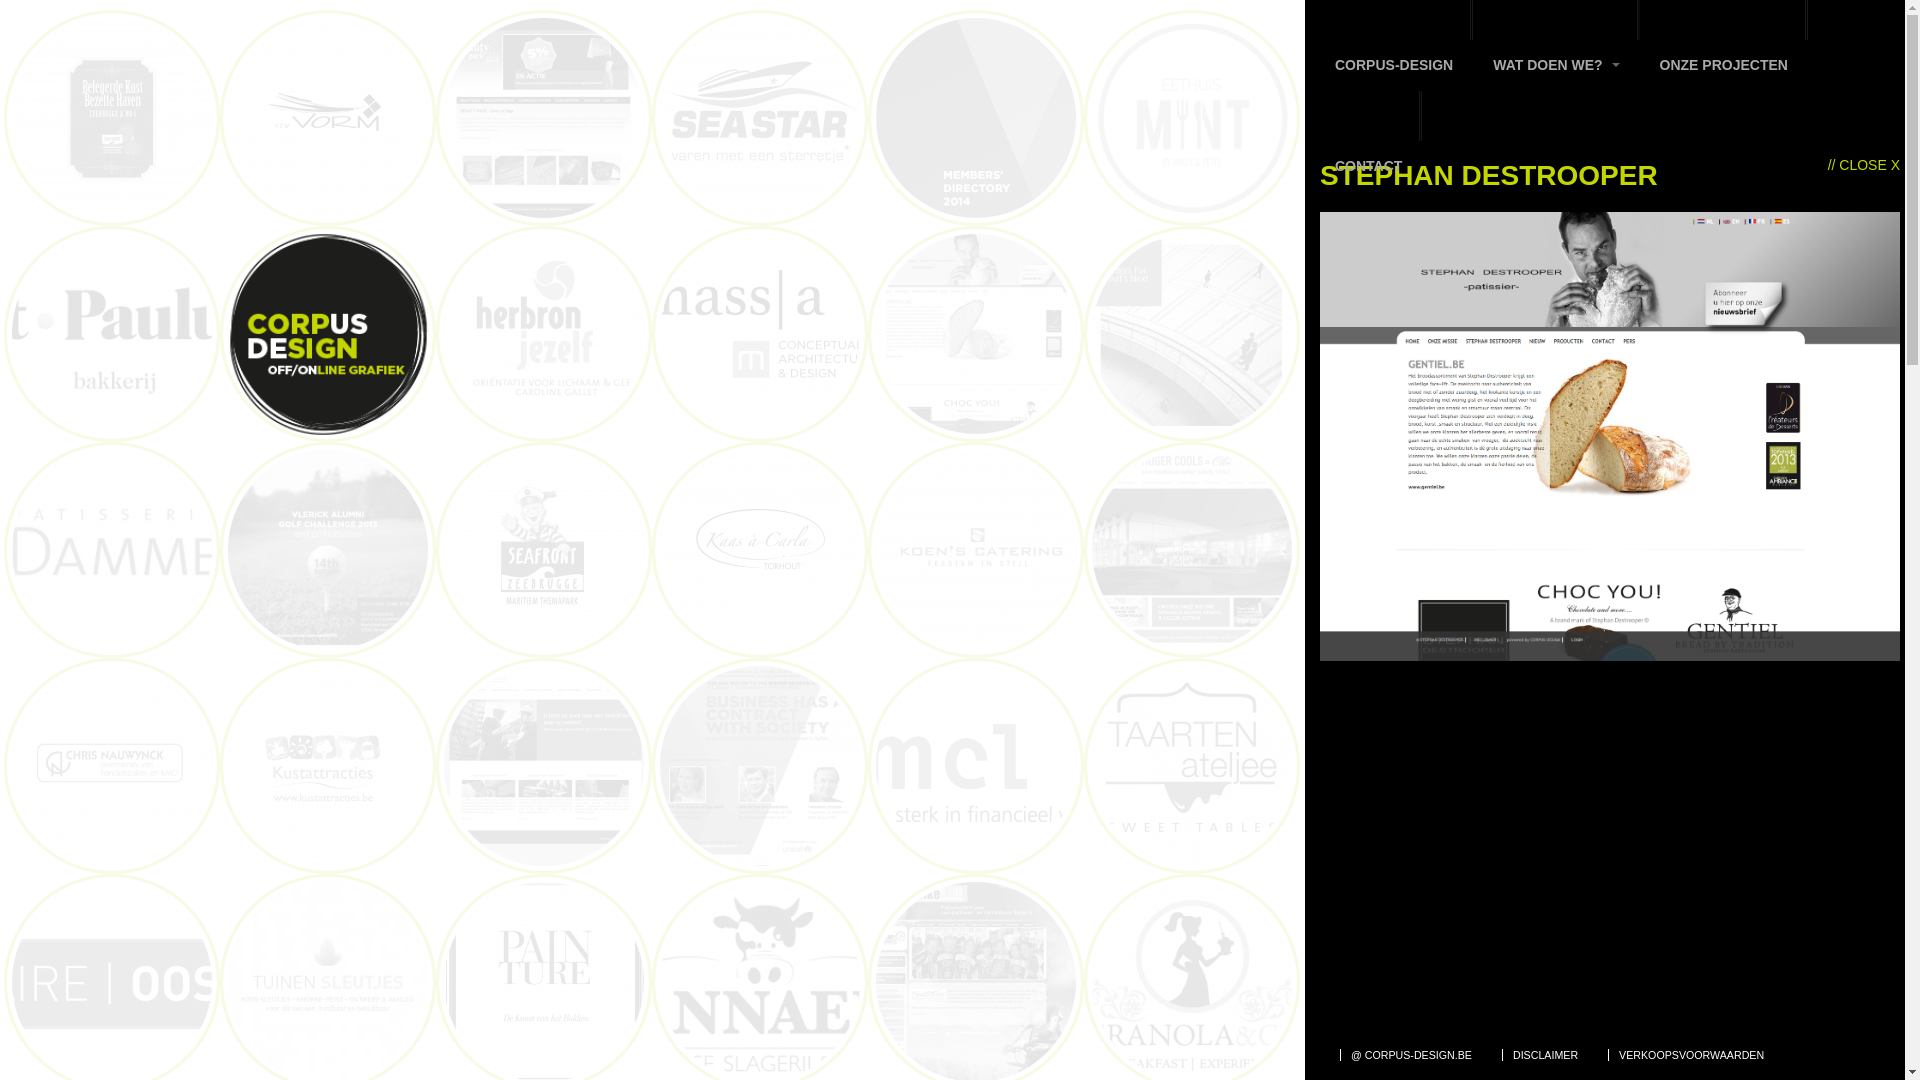  Describe the element at coordinates (1411, 1055) in the screenshot. I see `@ CORPUS-DESIGN.BE` at that location.